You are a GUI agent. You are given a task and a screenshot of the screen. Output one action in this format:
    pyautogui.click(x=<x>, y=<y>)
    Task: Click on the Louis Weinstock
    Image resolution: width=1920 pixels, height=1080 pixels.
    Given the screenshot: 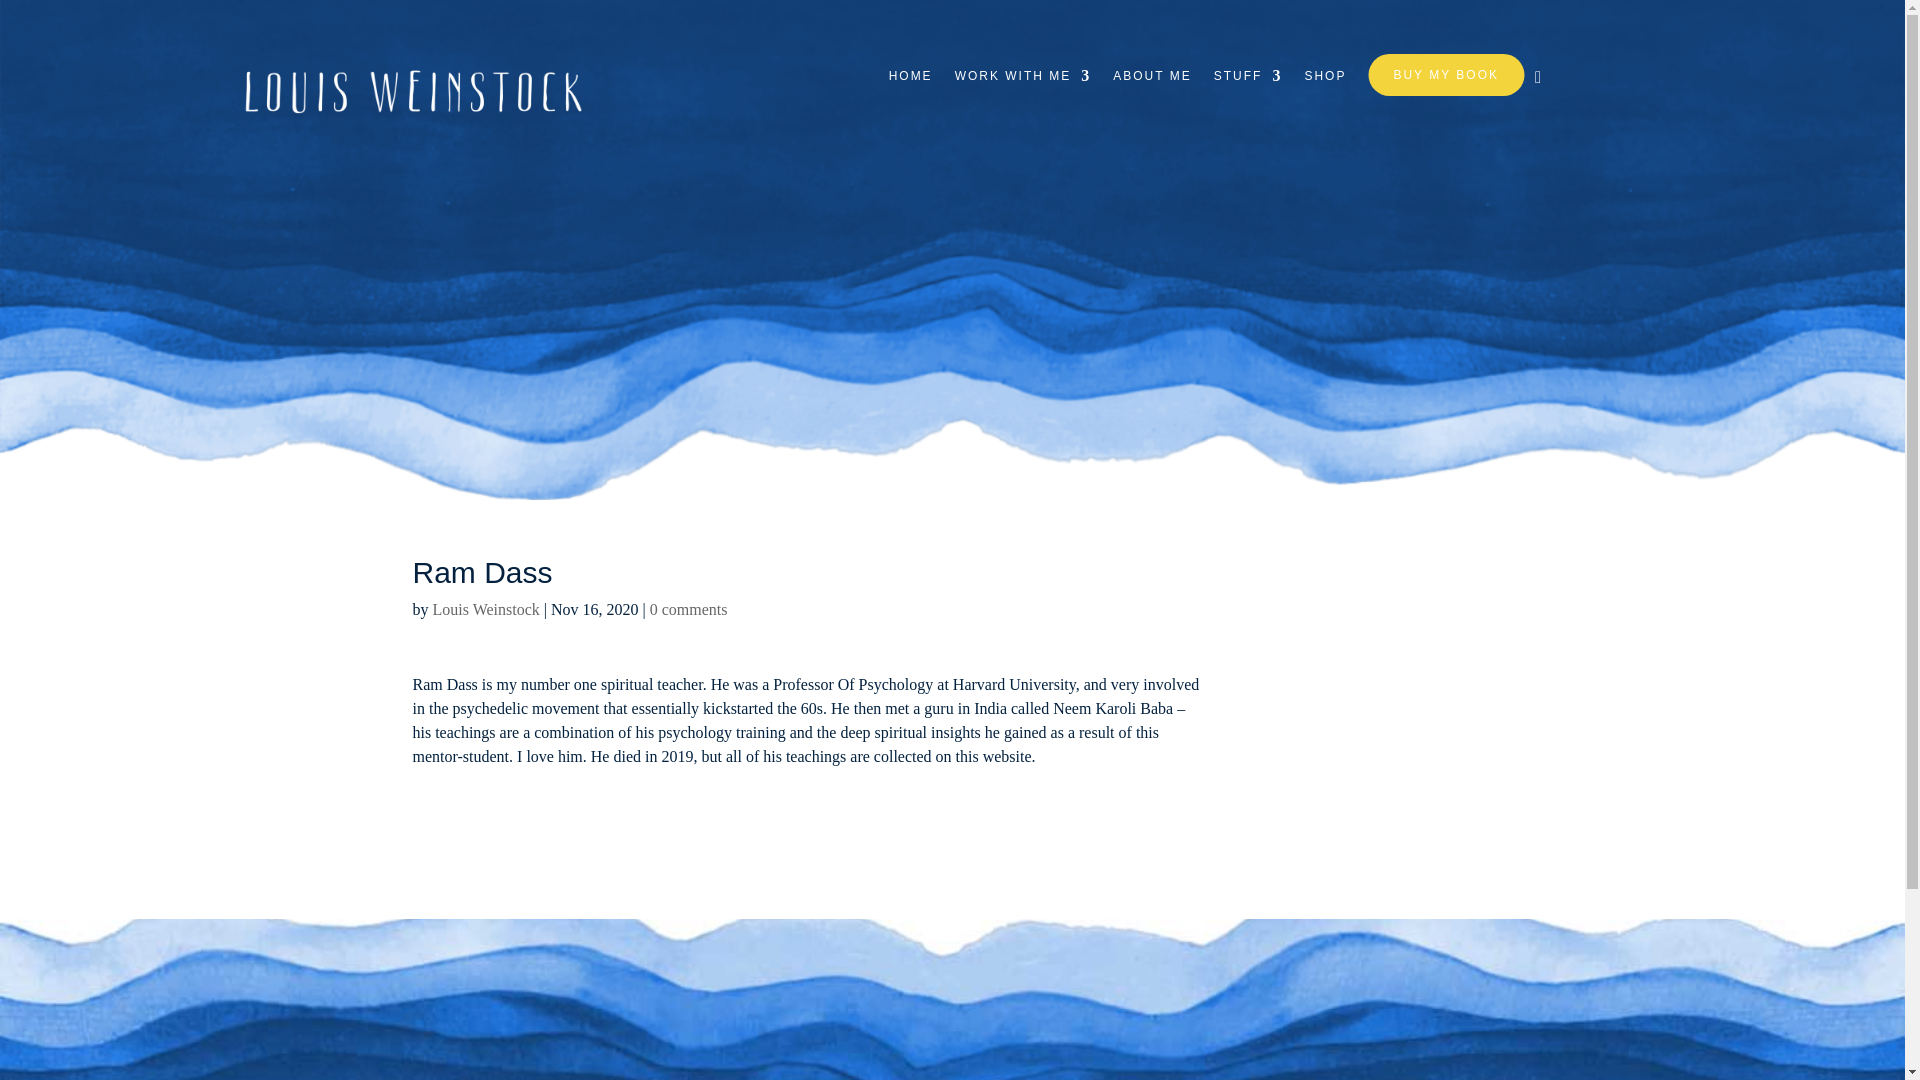 What is the action you would take?
    pyautogui.click(x=486, y=608)
    